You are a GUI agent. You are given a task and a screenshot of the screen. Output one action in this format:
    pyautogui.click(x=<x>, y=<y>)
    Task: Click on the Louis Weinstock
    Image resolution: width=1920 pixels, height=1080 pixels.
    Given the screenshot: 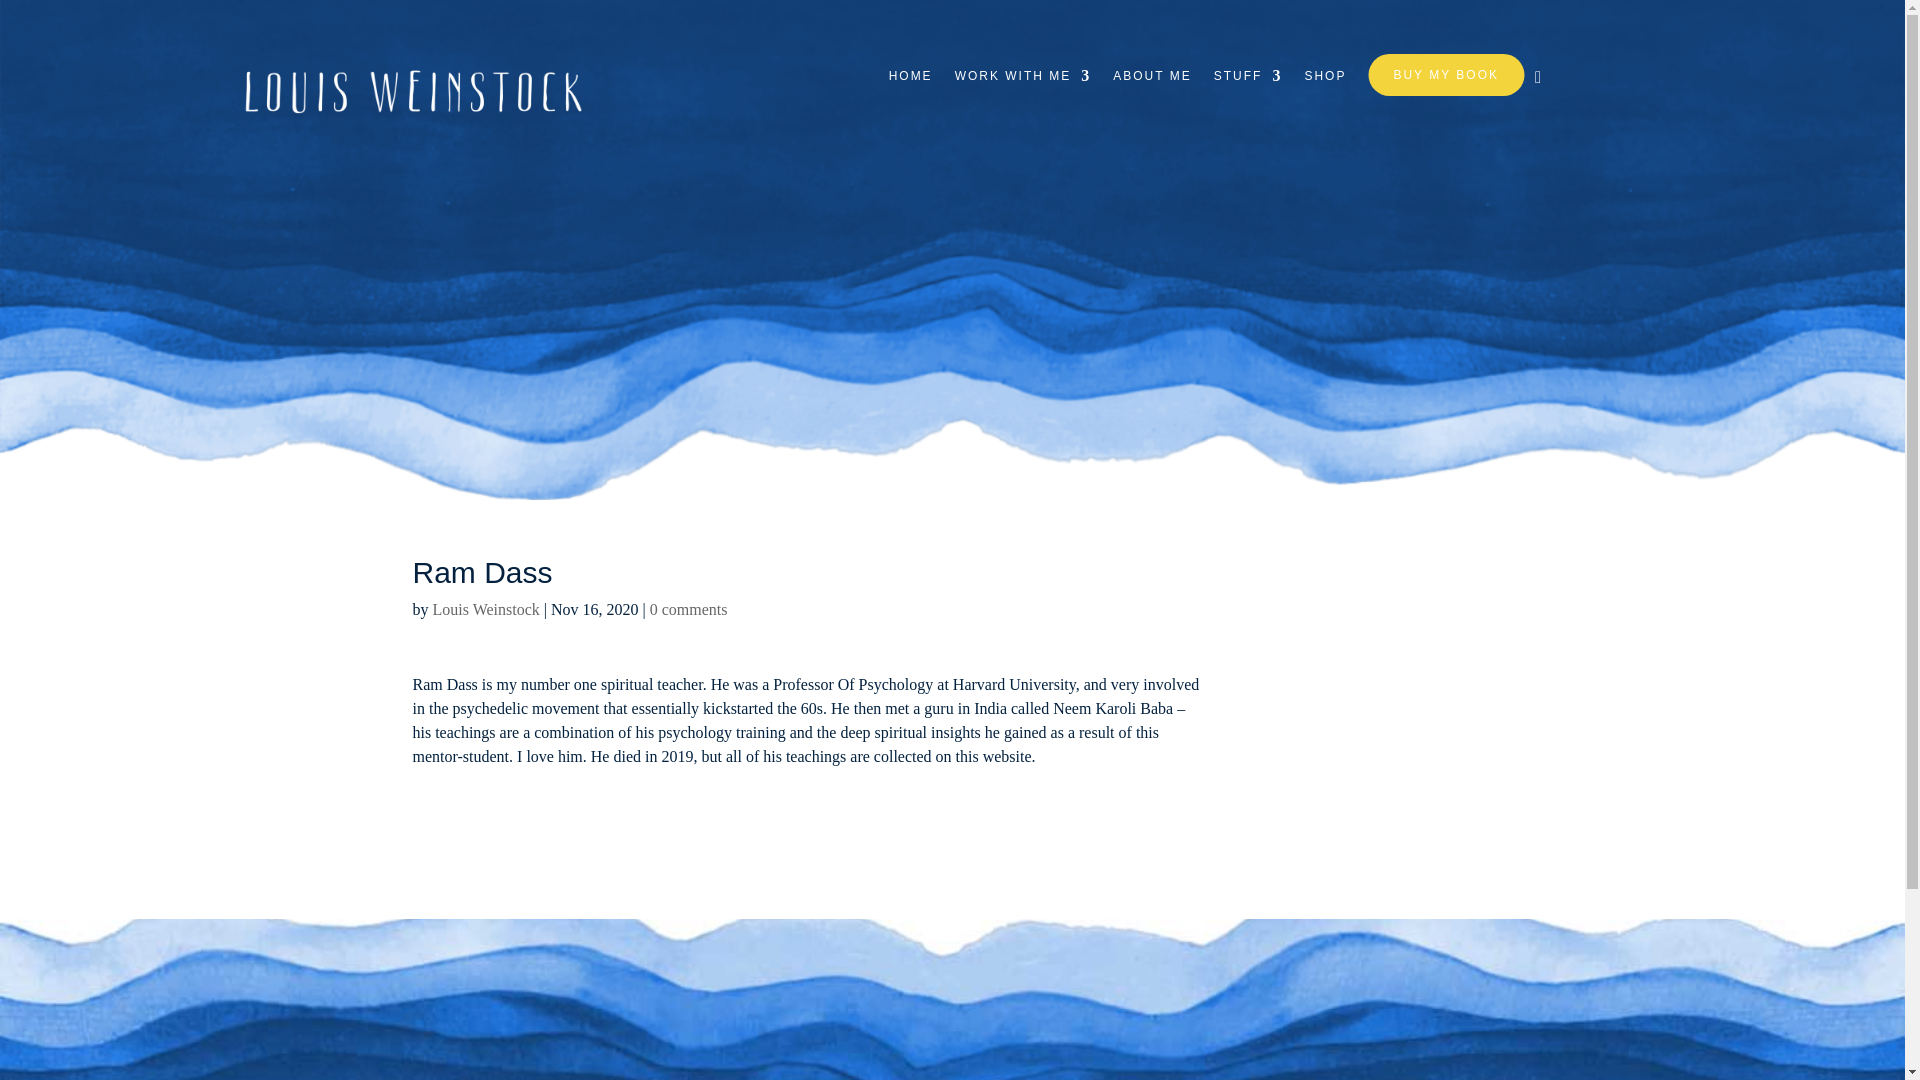 What is the action you would take?
    pyautogui.click(x=486, y=608)
    